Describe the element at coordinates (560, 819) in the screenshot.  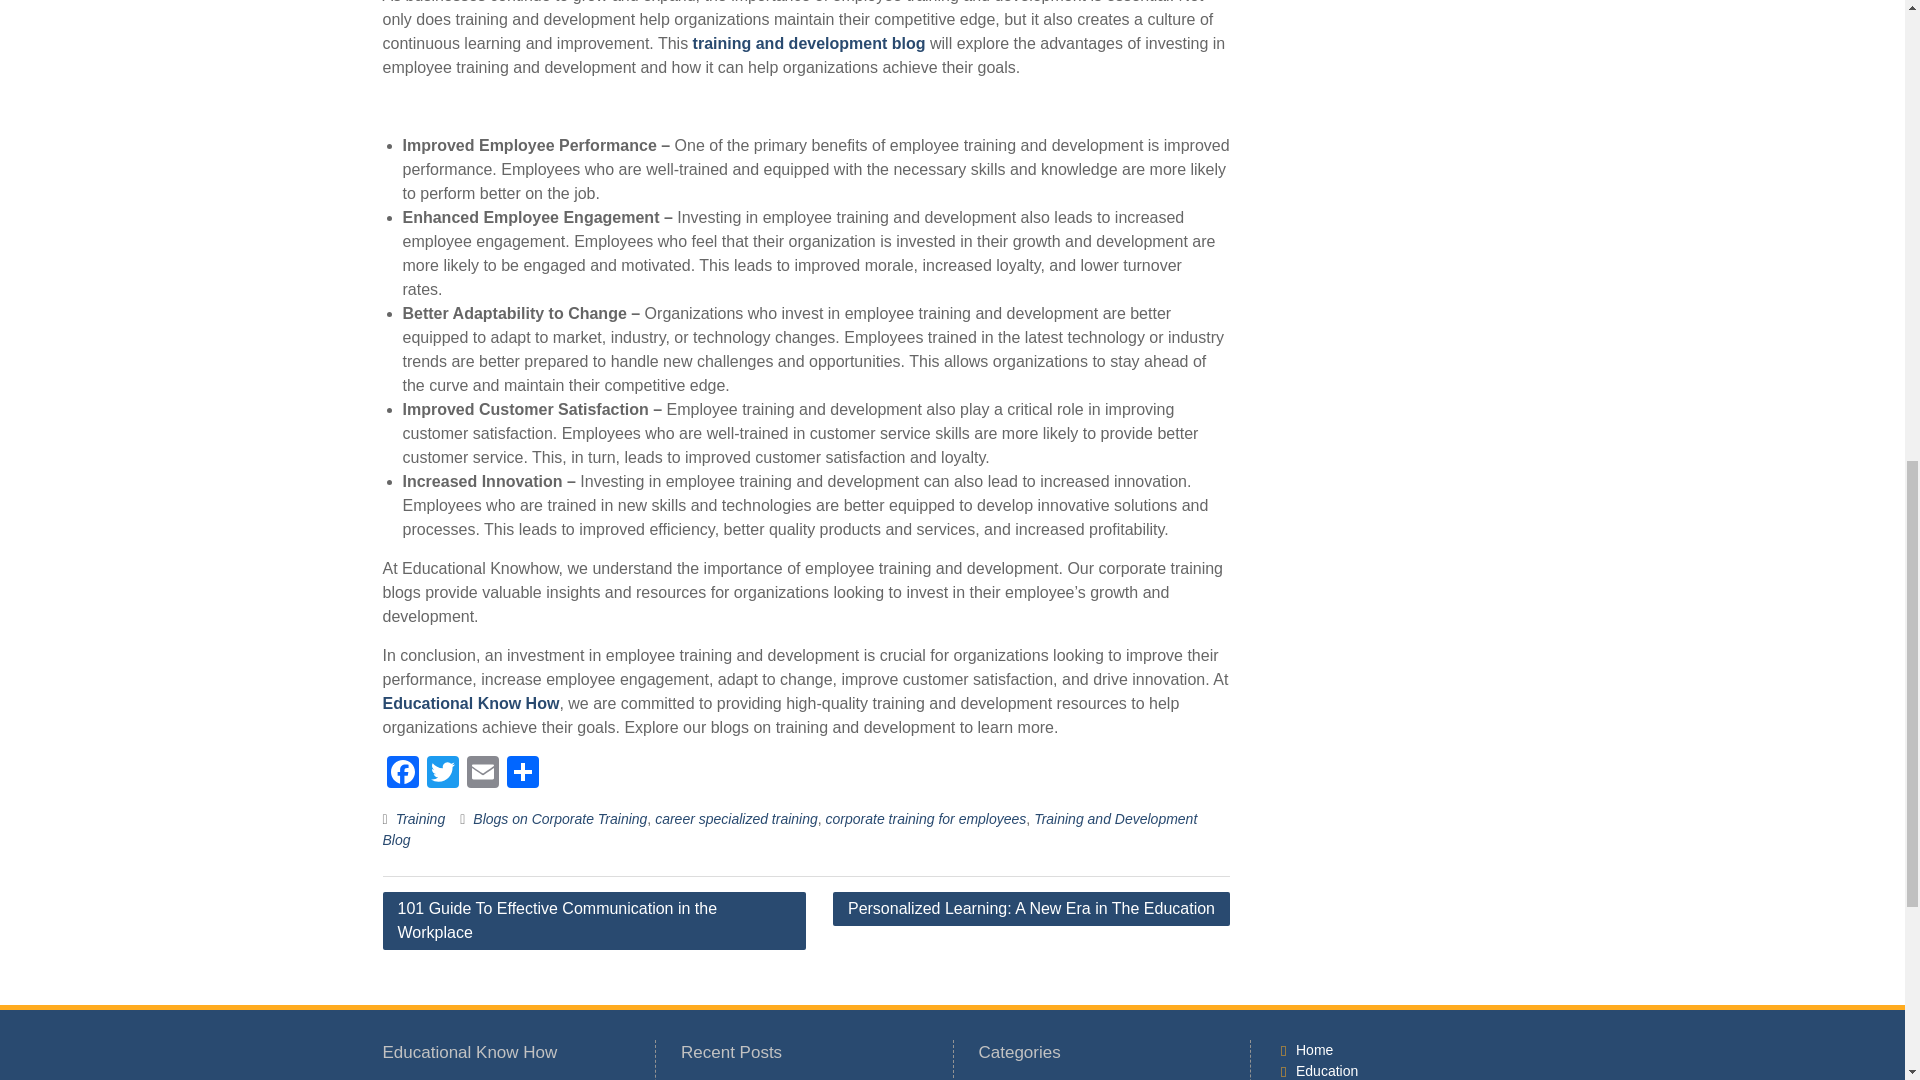
I see `Blogs on Corporate Training` at that location.